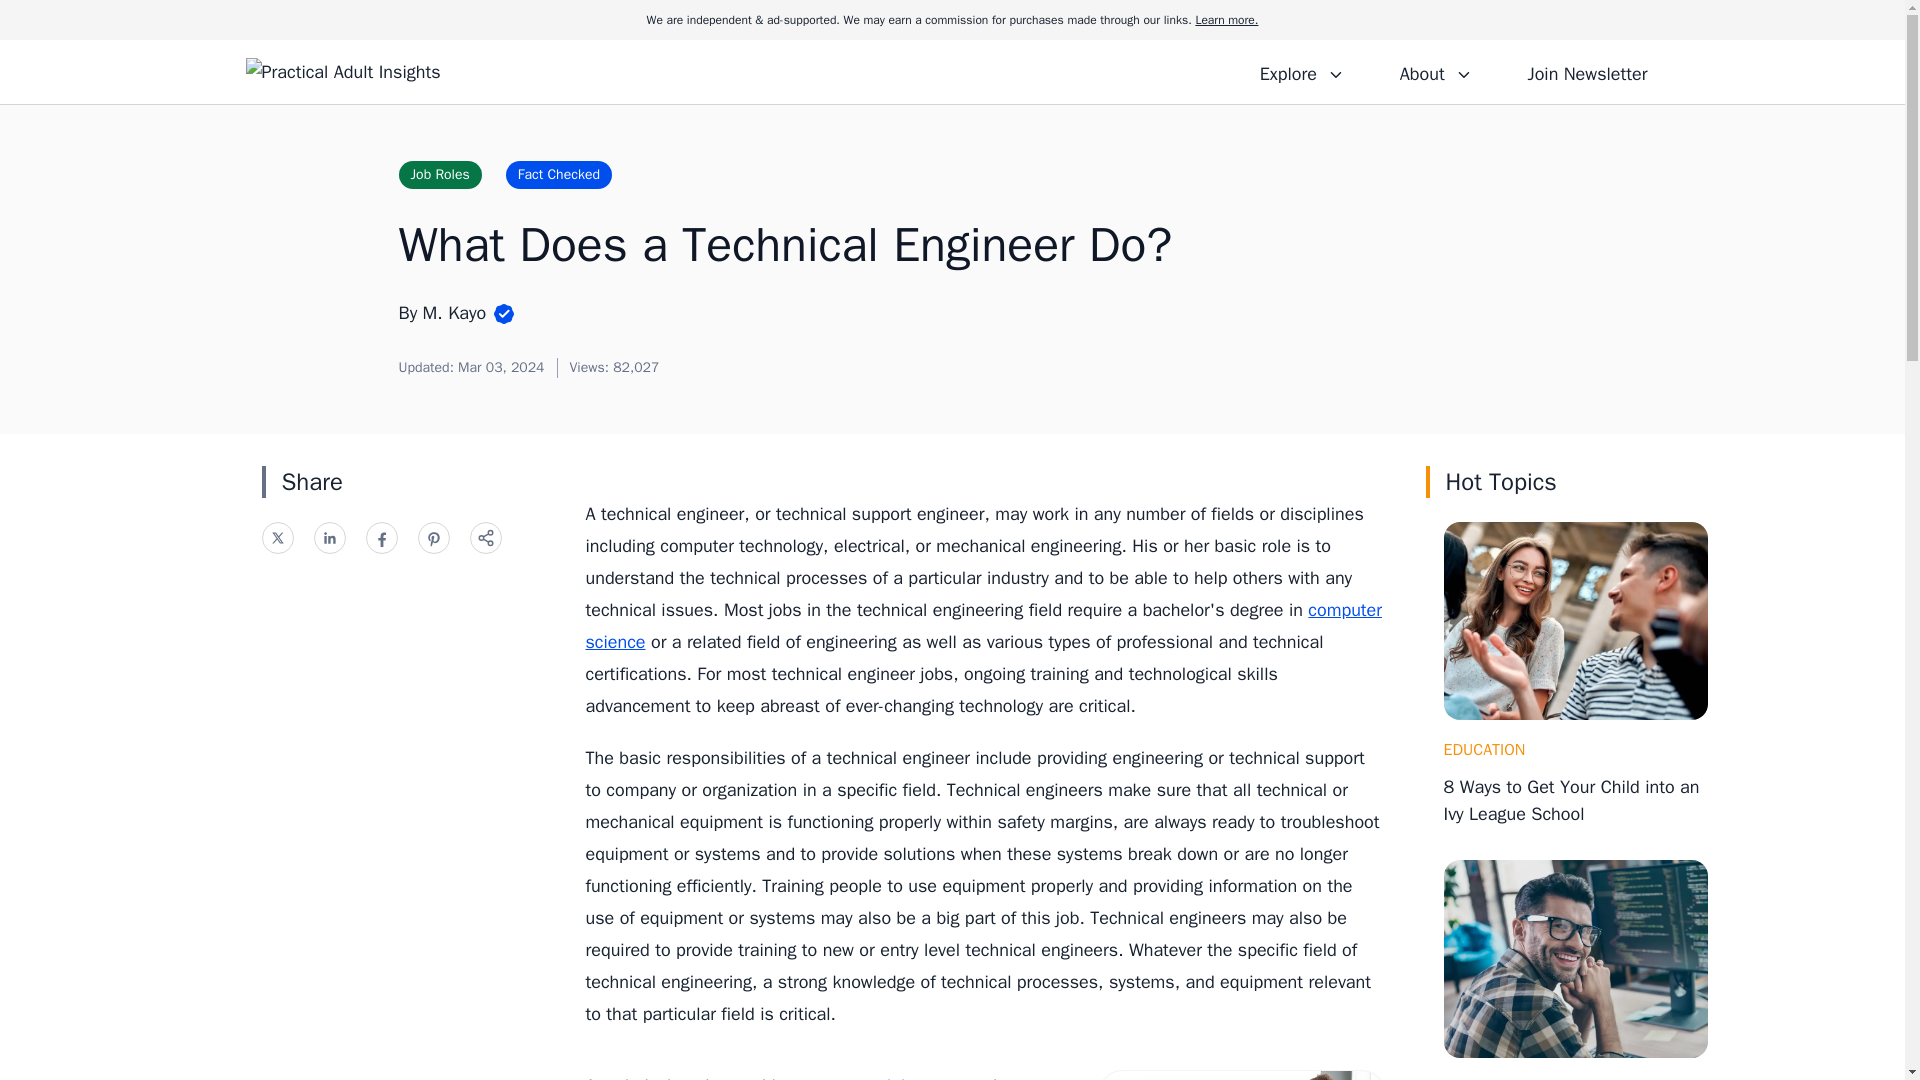 This screenshot has height=1080, width=1920. What do you see at coordinates (1226, 20) in the screenshot?
I see `Learn more.` at bounding box center [1226, 20].